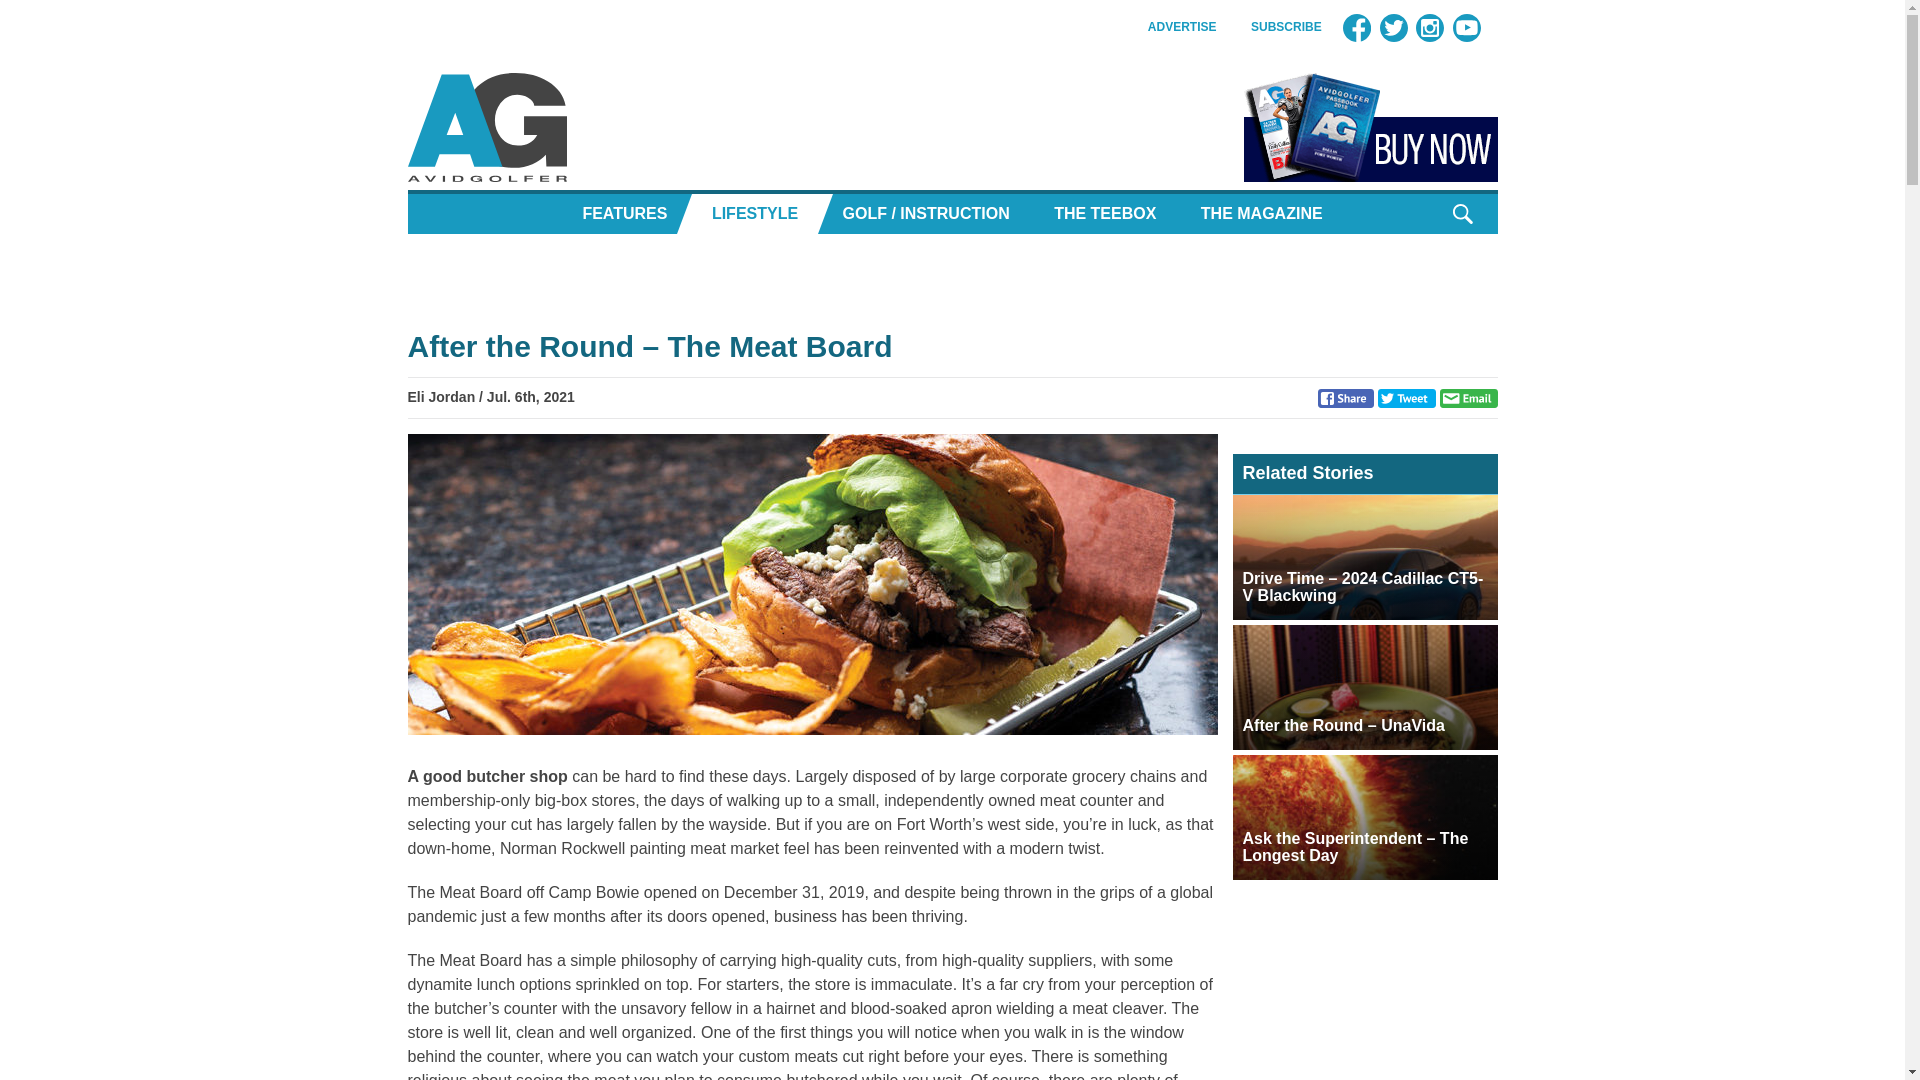 The image size is (1920, 1080). What do you see at coordinates (1261, 214) in the screenshot?
I see `The Magazine` at bounding box center [1261, 214].